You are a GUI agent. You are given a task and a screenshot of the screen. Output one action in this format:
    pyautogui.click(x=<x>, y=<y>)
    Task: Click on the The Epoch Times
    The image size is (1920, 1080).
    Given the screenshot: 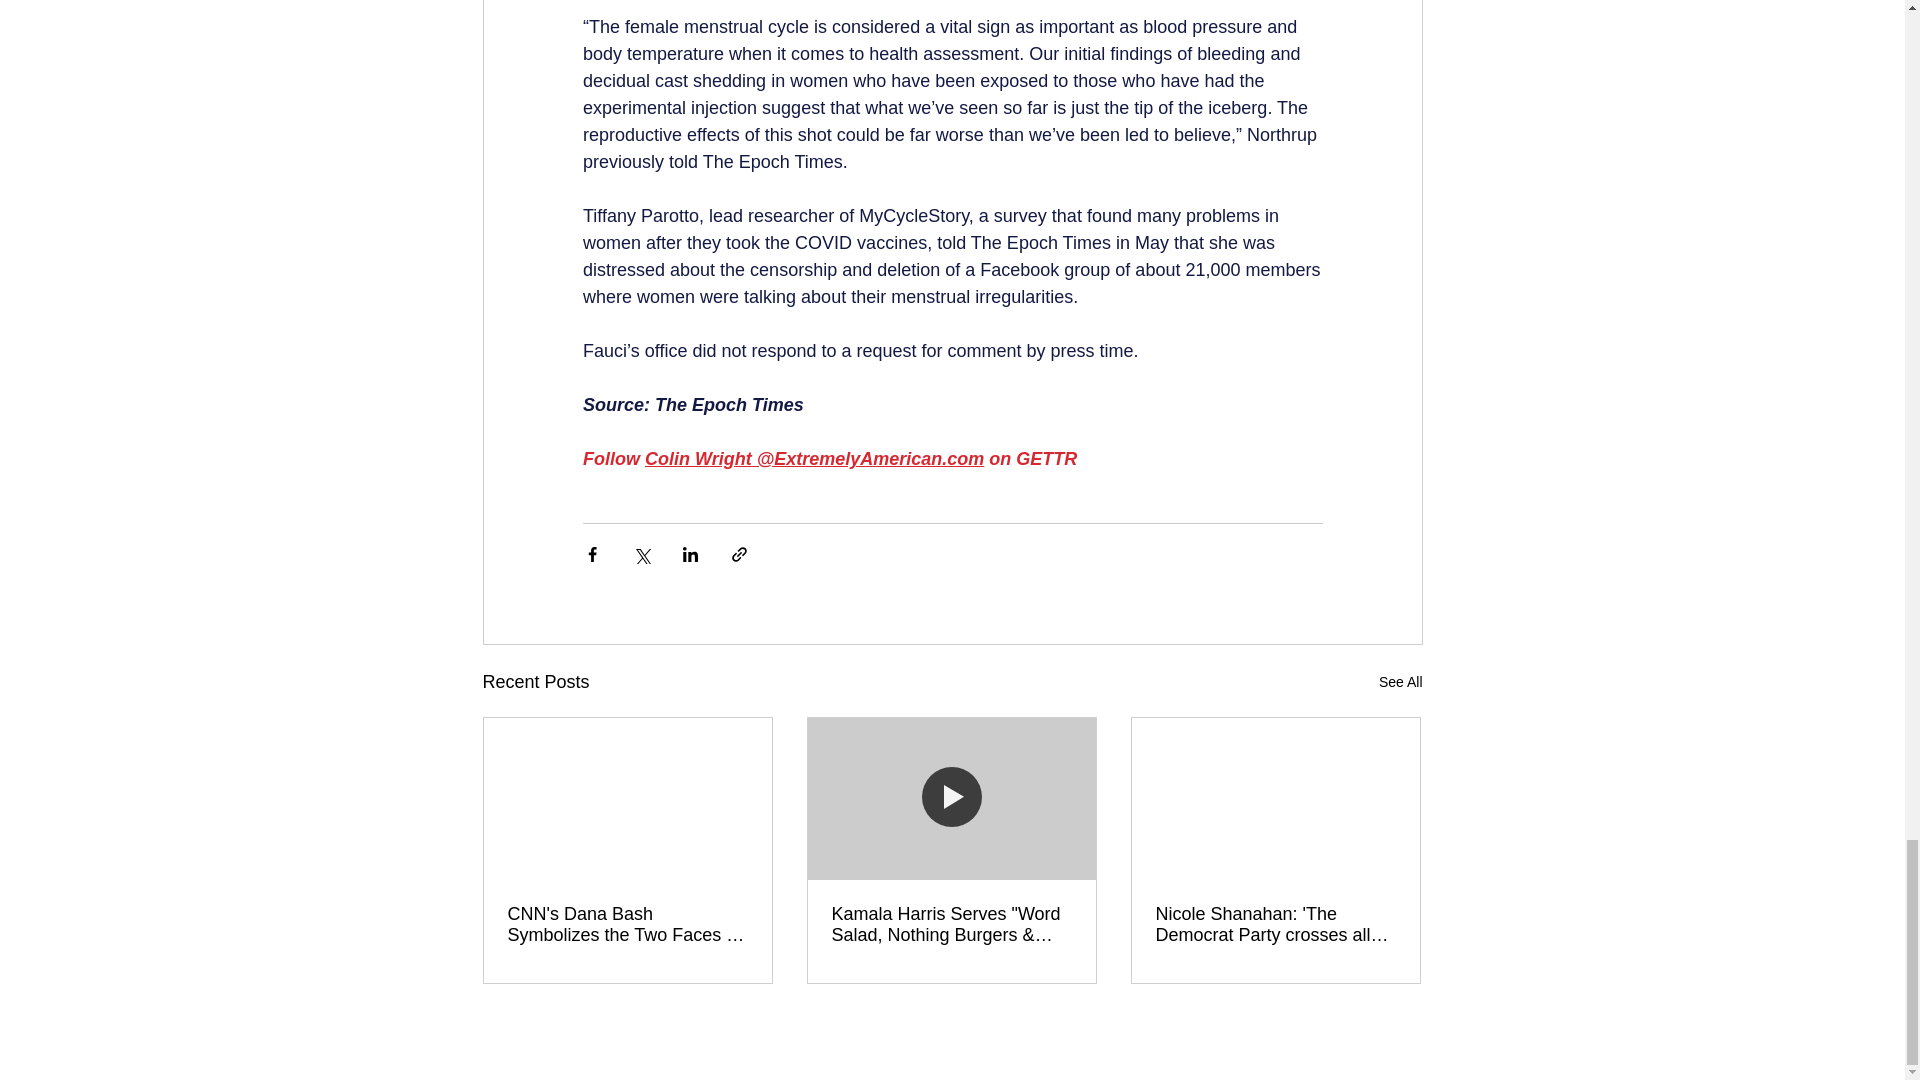 What is the action you would take?
    pyautogui.click(x=772, y=162)
    